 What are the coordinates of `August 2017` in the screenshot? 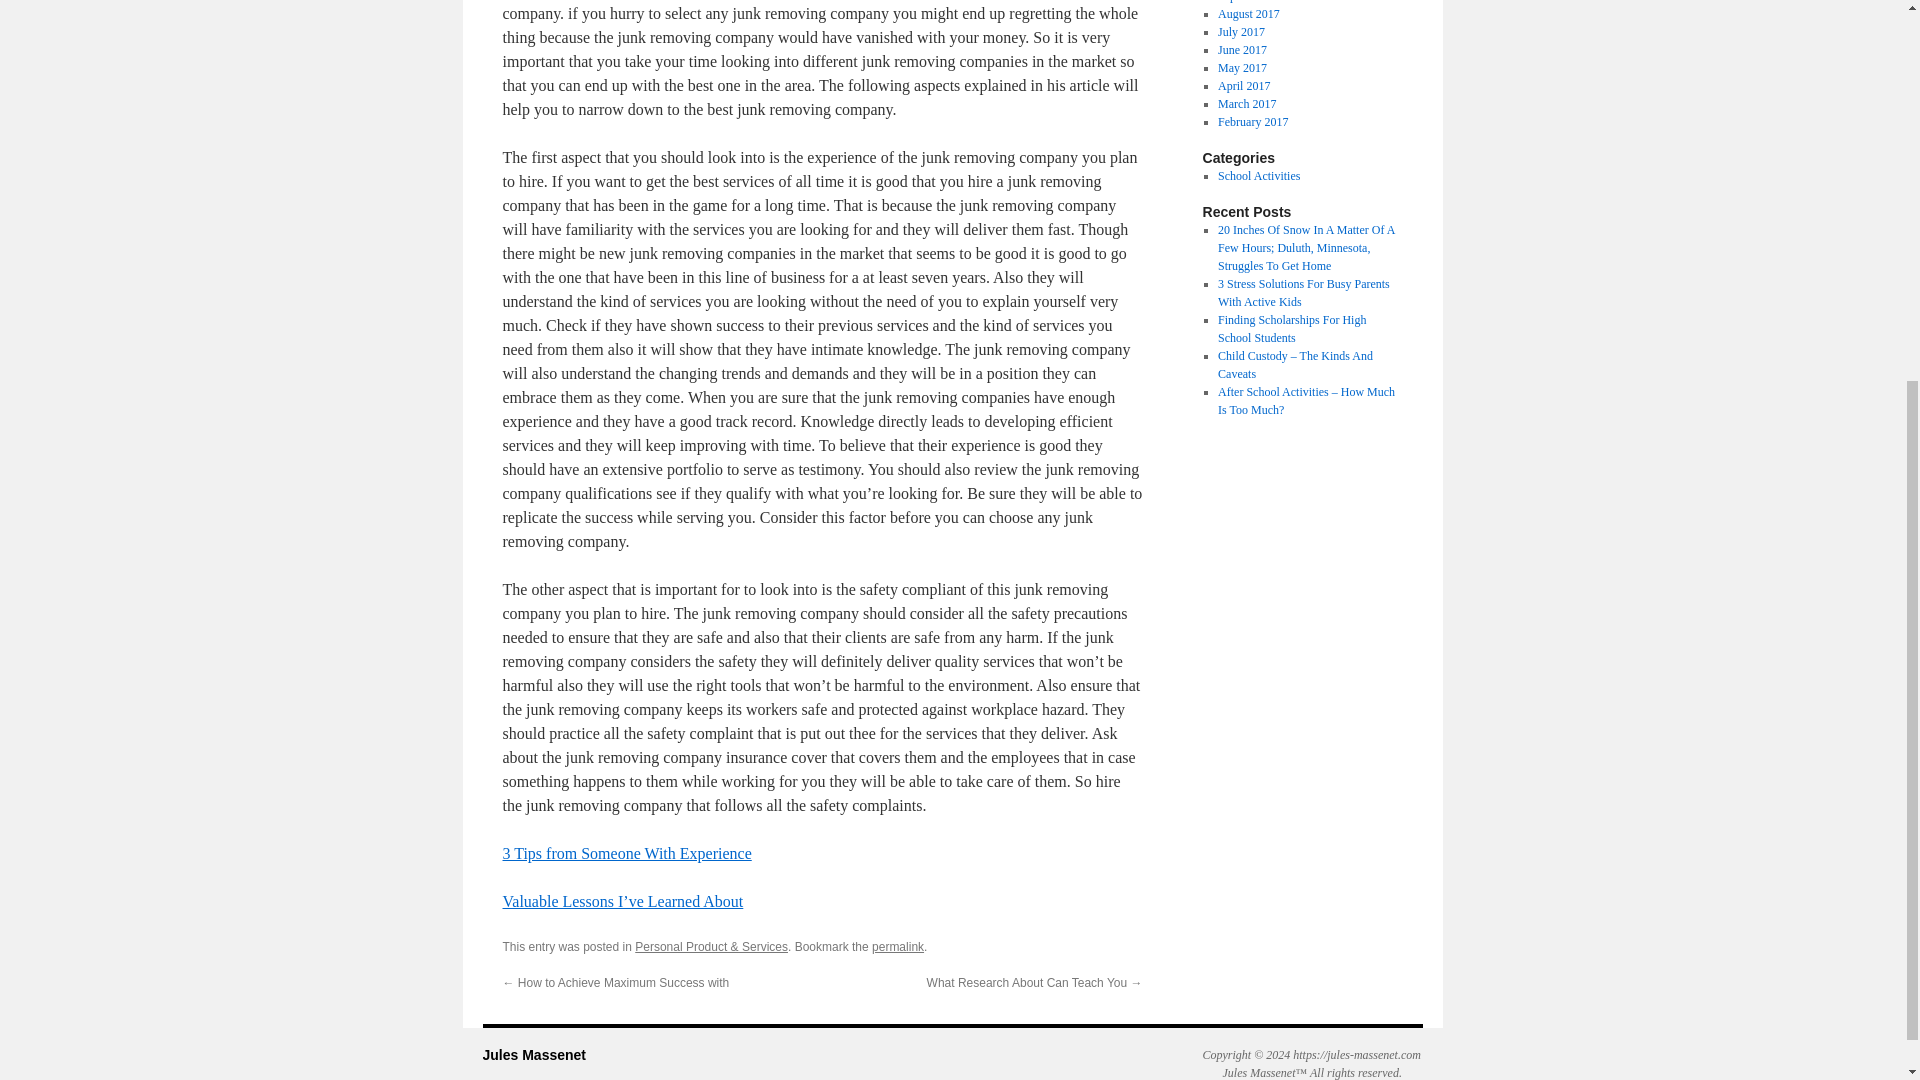 It's located at (1248, 13).